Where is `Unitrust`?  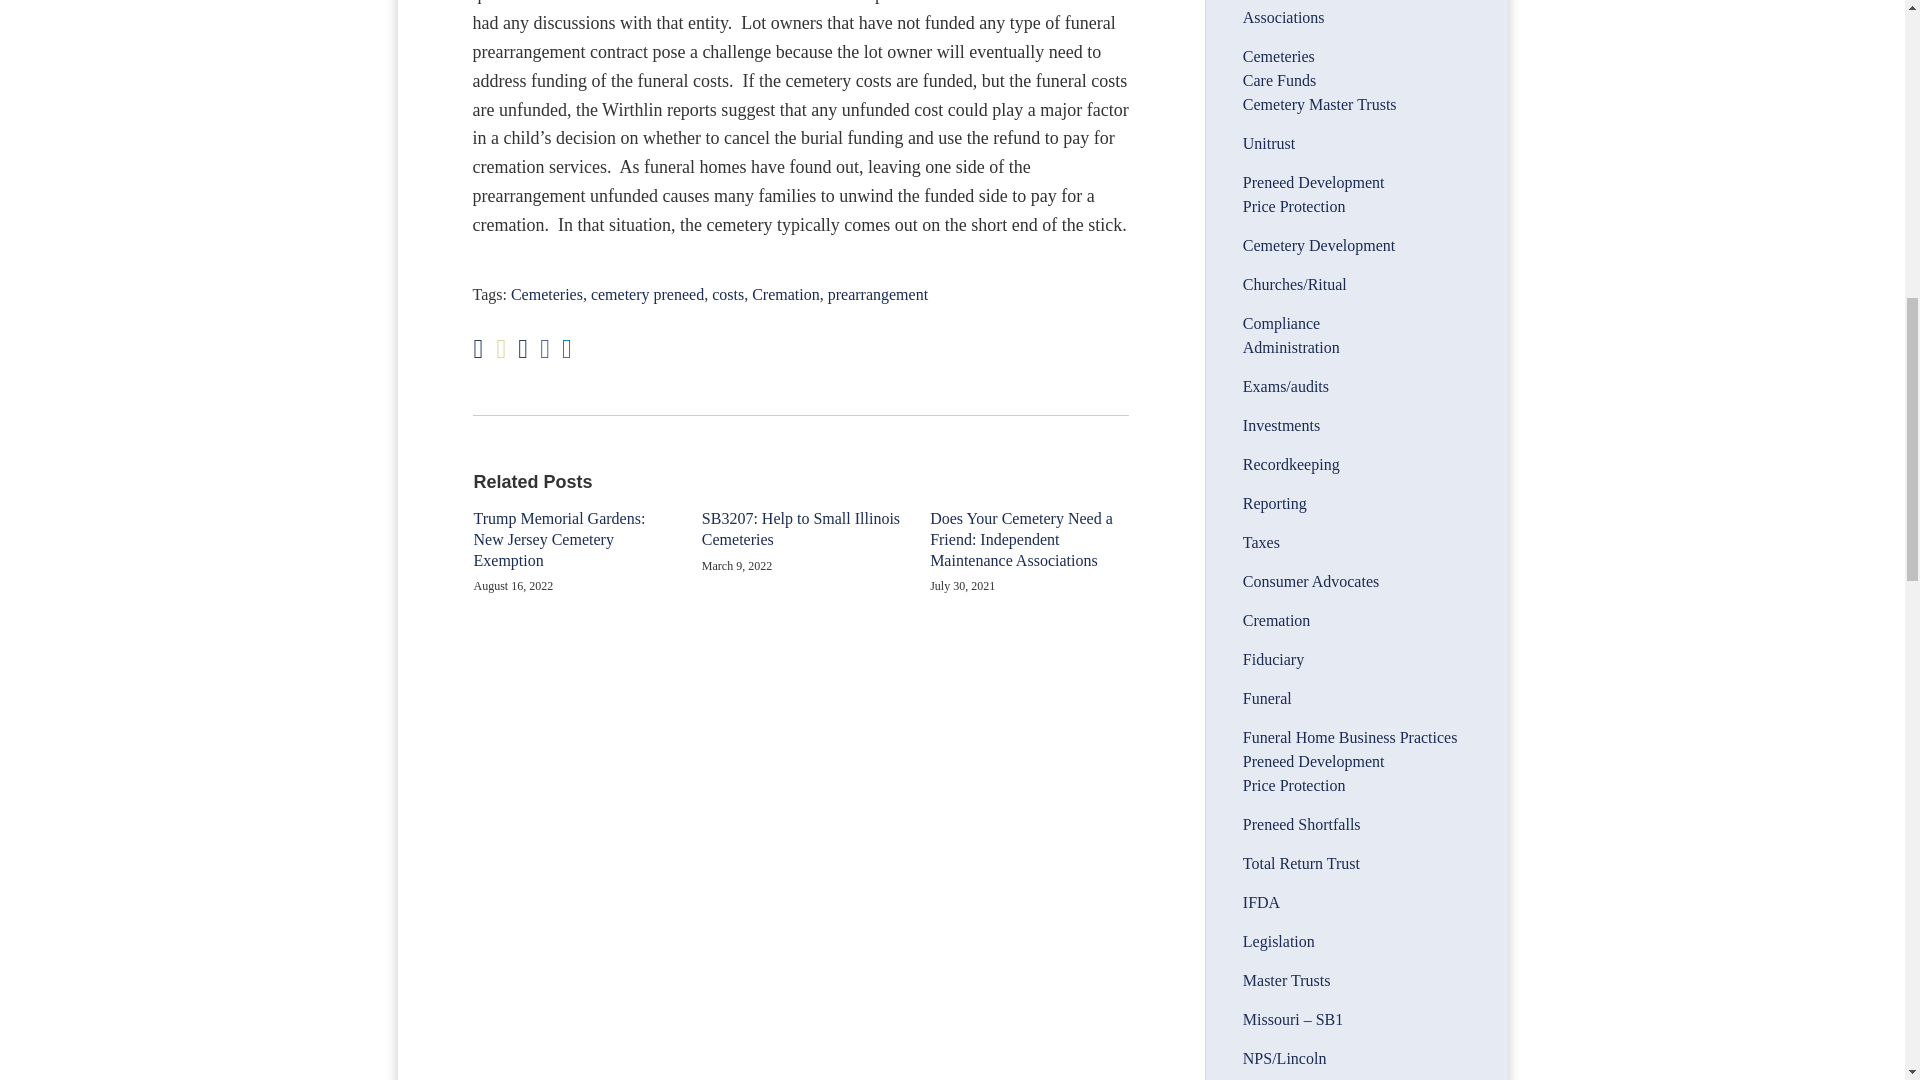
Unitrust is located at coordinates (1268, 144).